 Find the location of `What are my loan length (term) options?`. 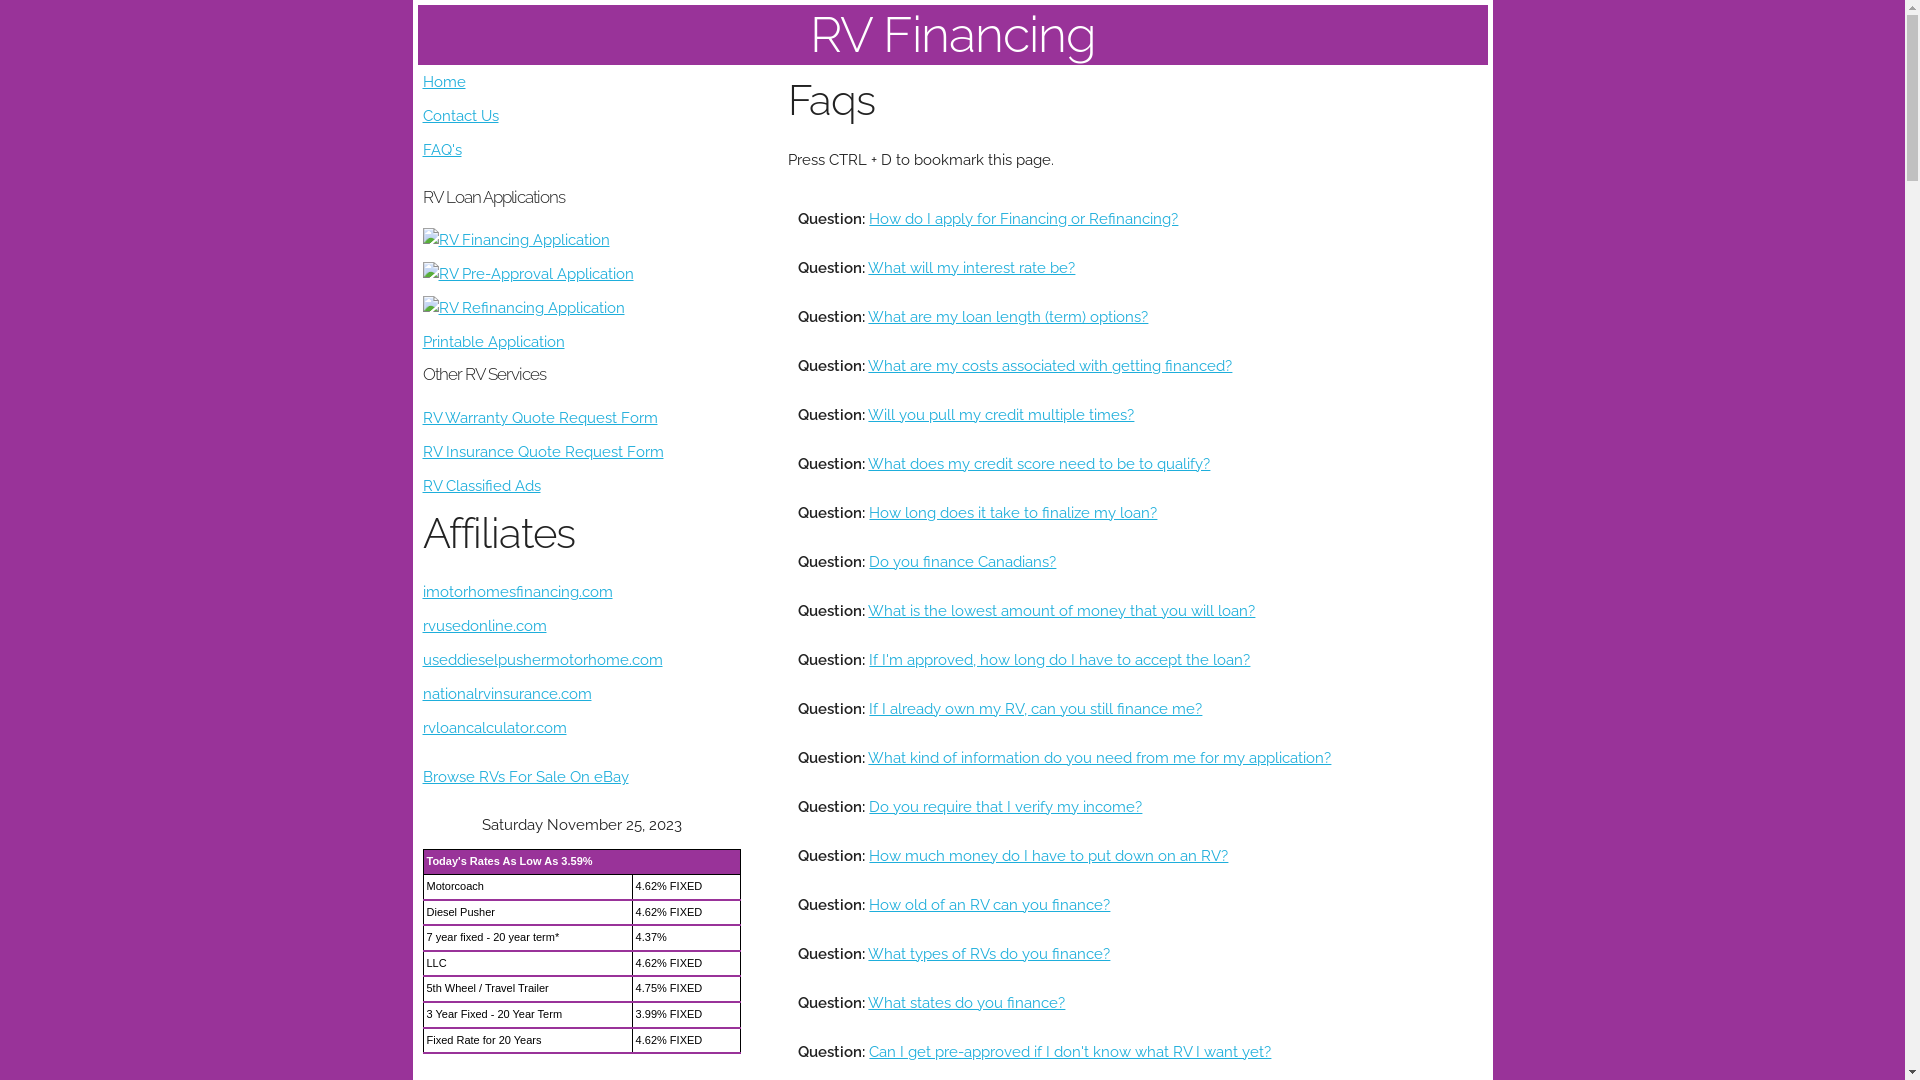

What are my loan length (term) options? is located at coordinates (1008, 317).